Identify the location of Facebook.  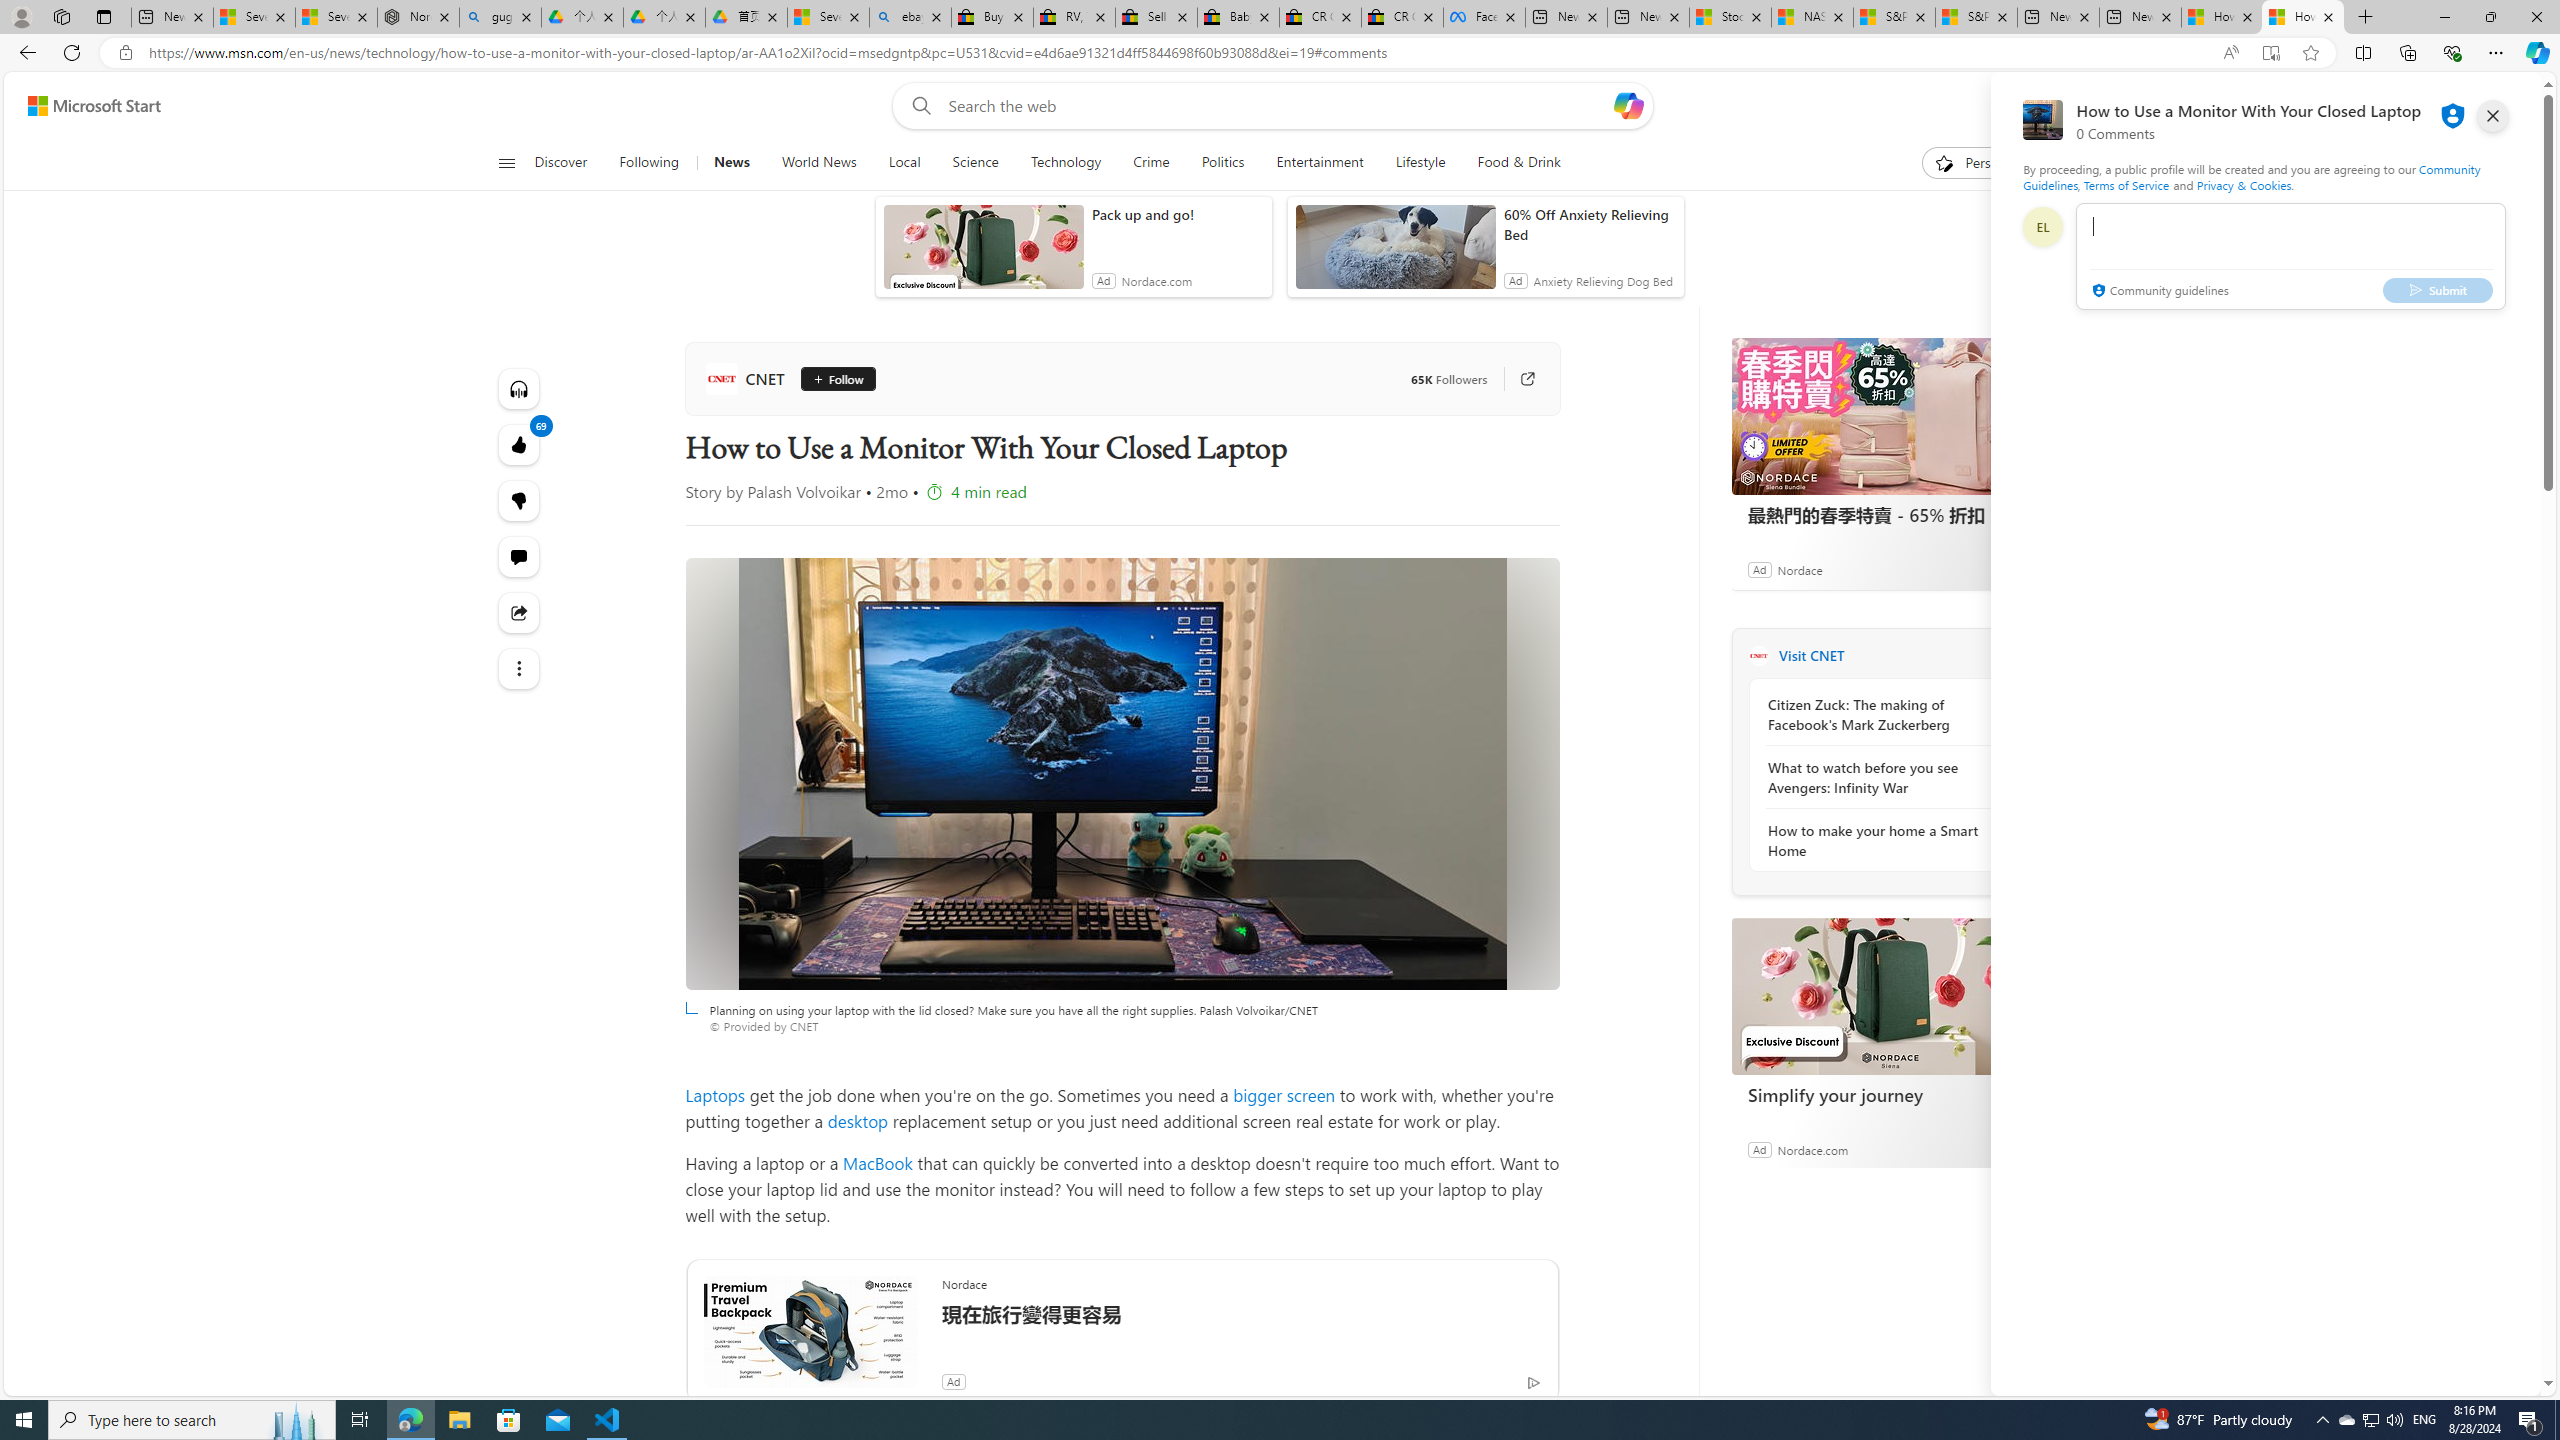
(1484, 17).